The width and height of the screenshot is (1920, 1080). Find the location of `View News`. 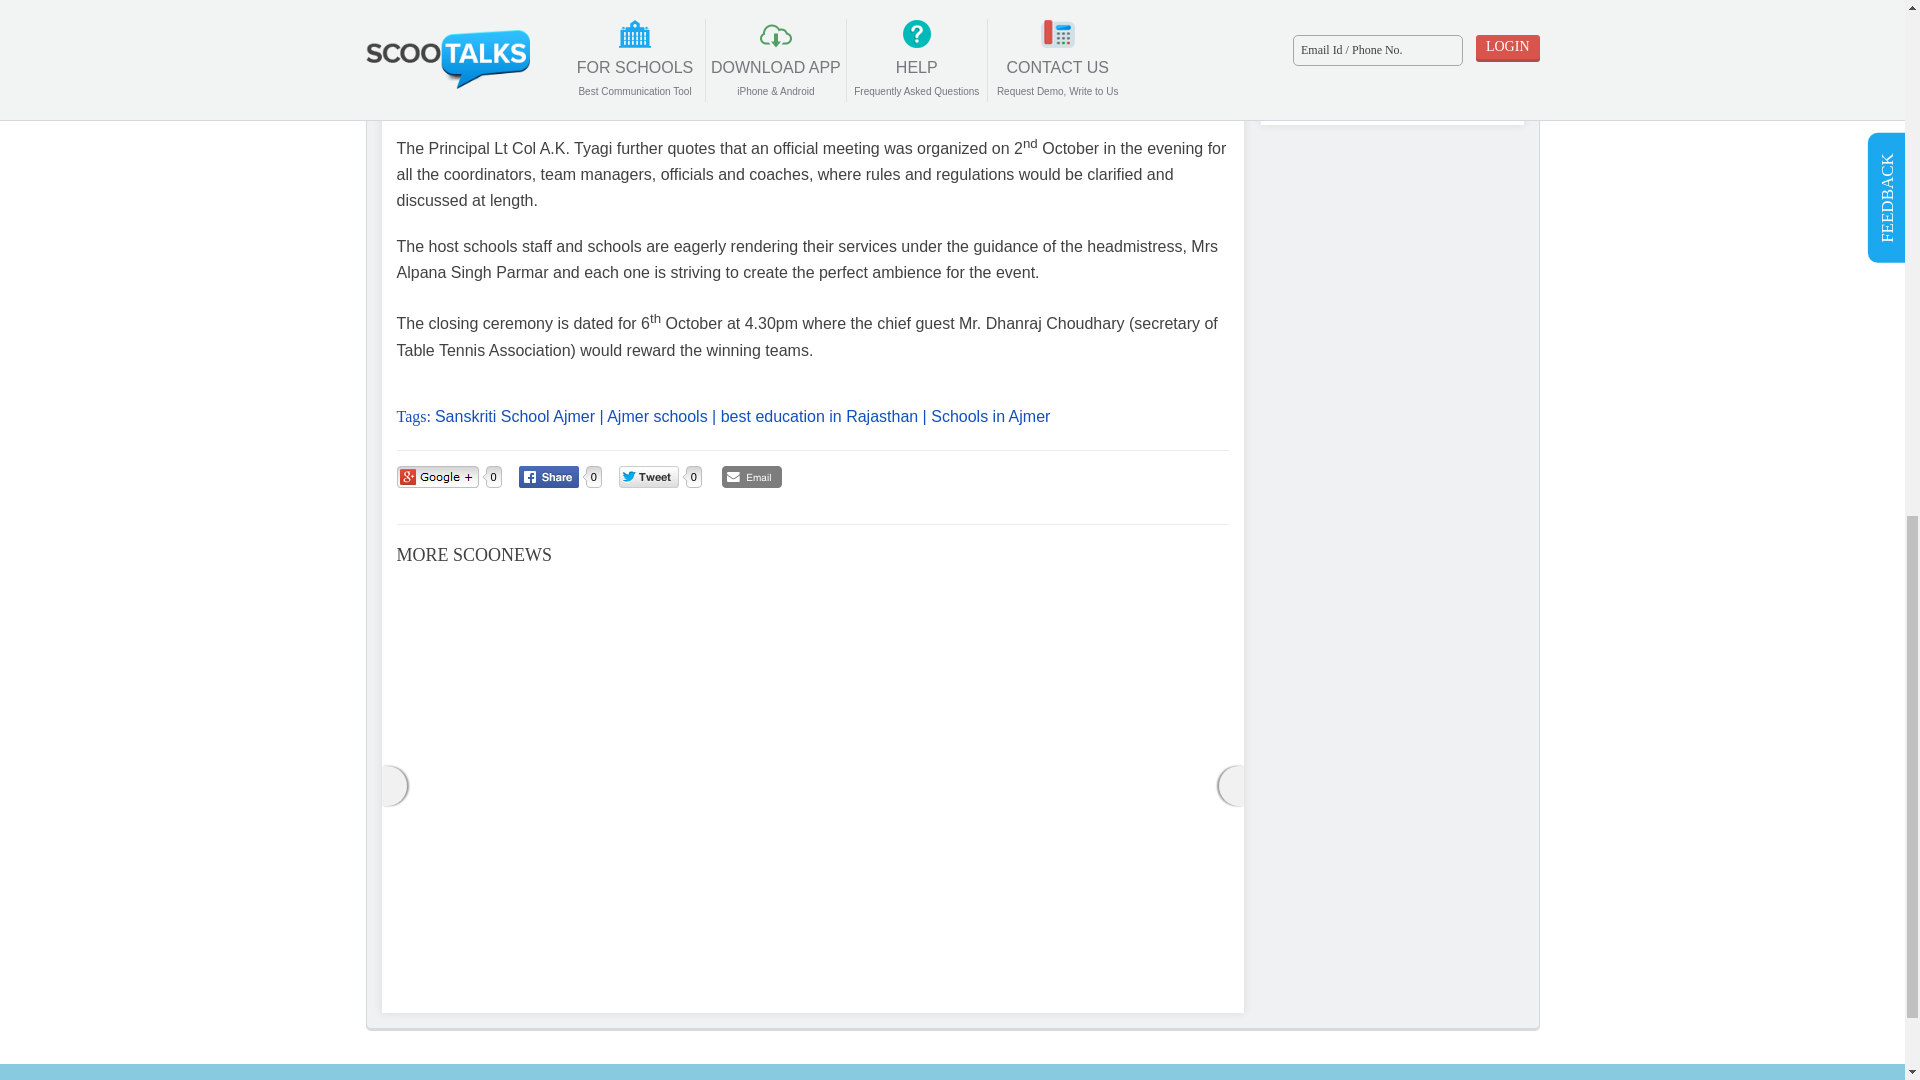

View News is located at coordinates (1096, 581).